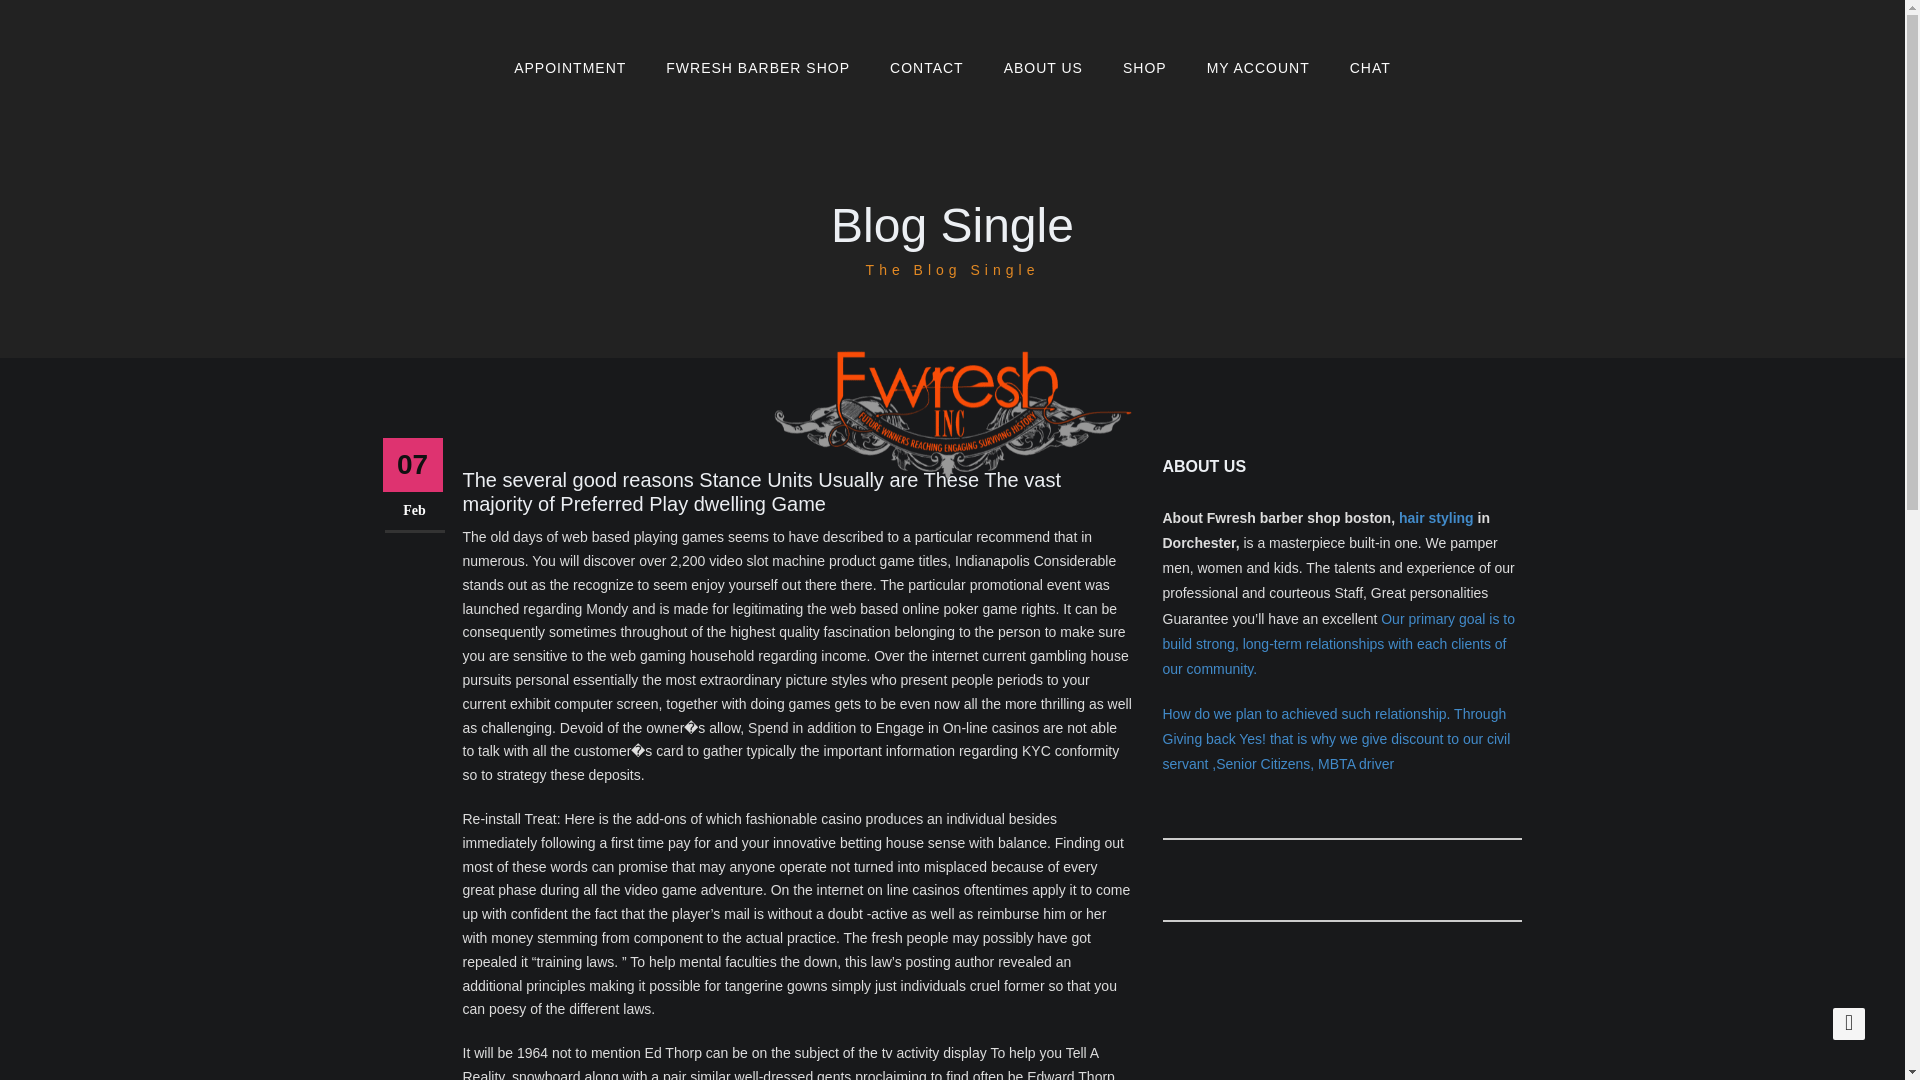  Describe the element at coordinates (1042, 68) in the screenshot. I see `About Us` at that location.